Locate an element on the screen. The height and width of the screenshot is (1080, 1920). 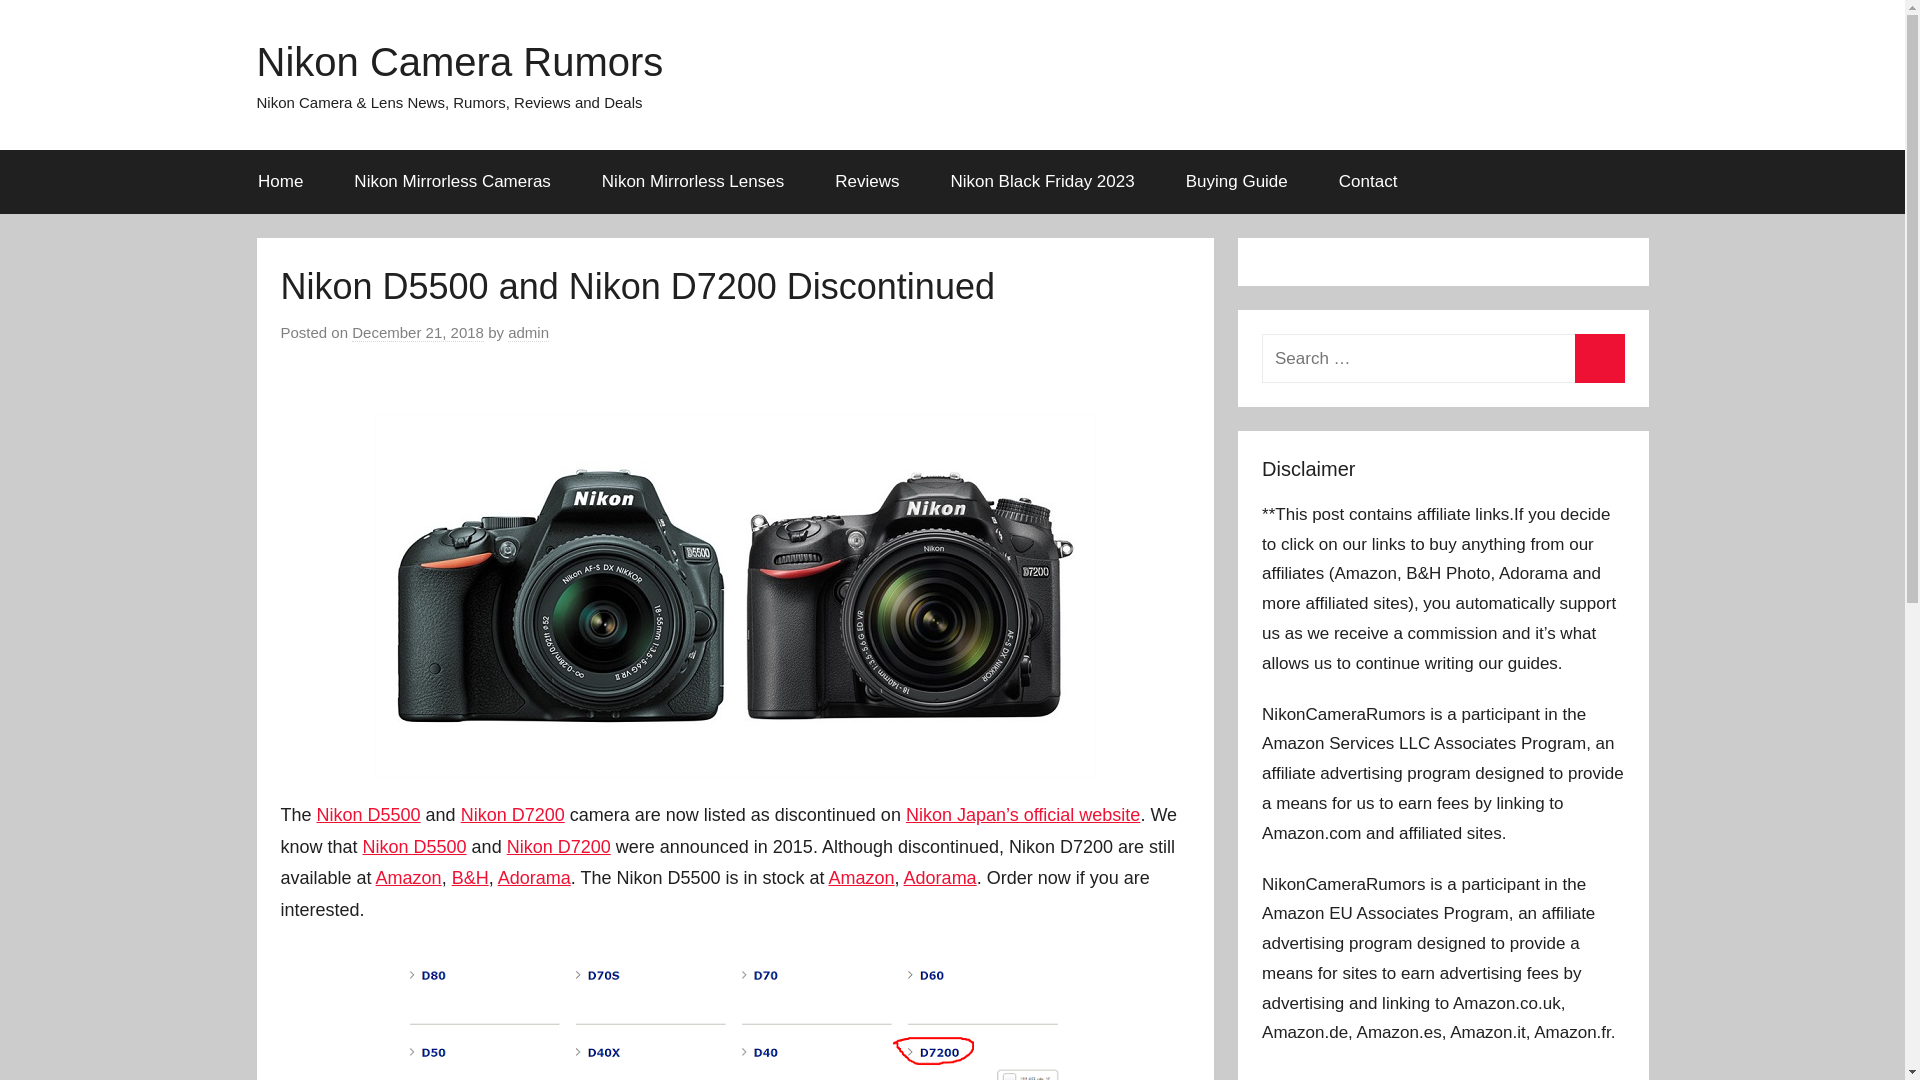
Amazon is located at coordinates (862, 878).